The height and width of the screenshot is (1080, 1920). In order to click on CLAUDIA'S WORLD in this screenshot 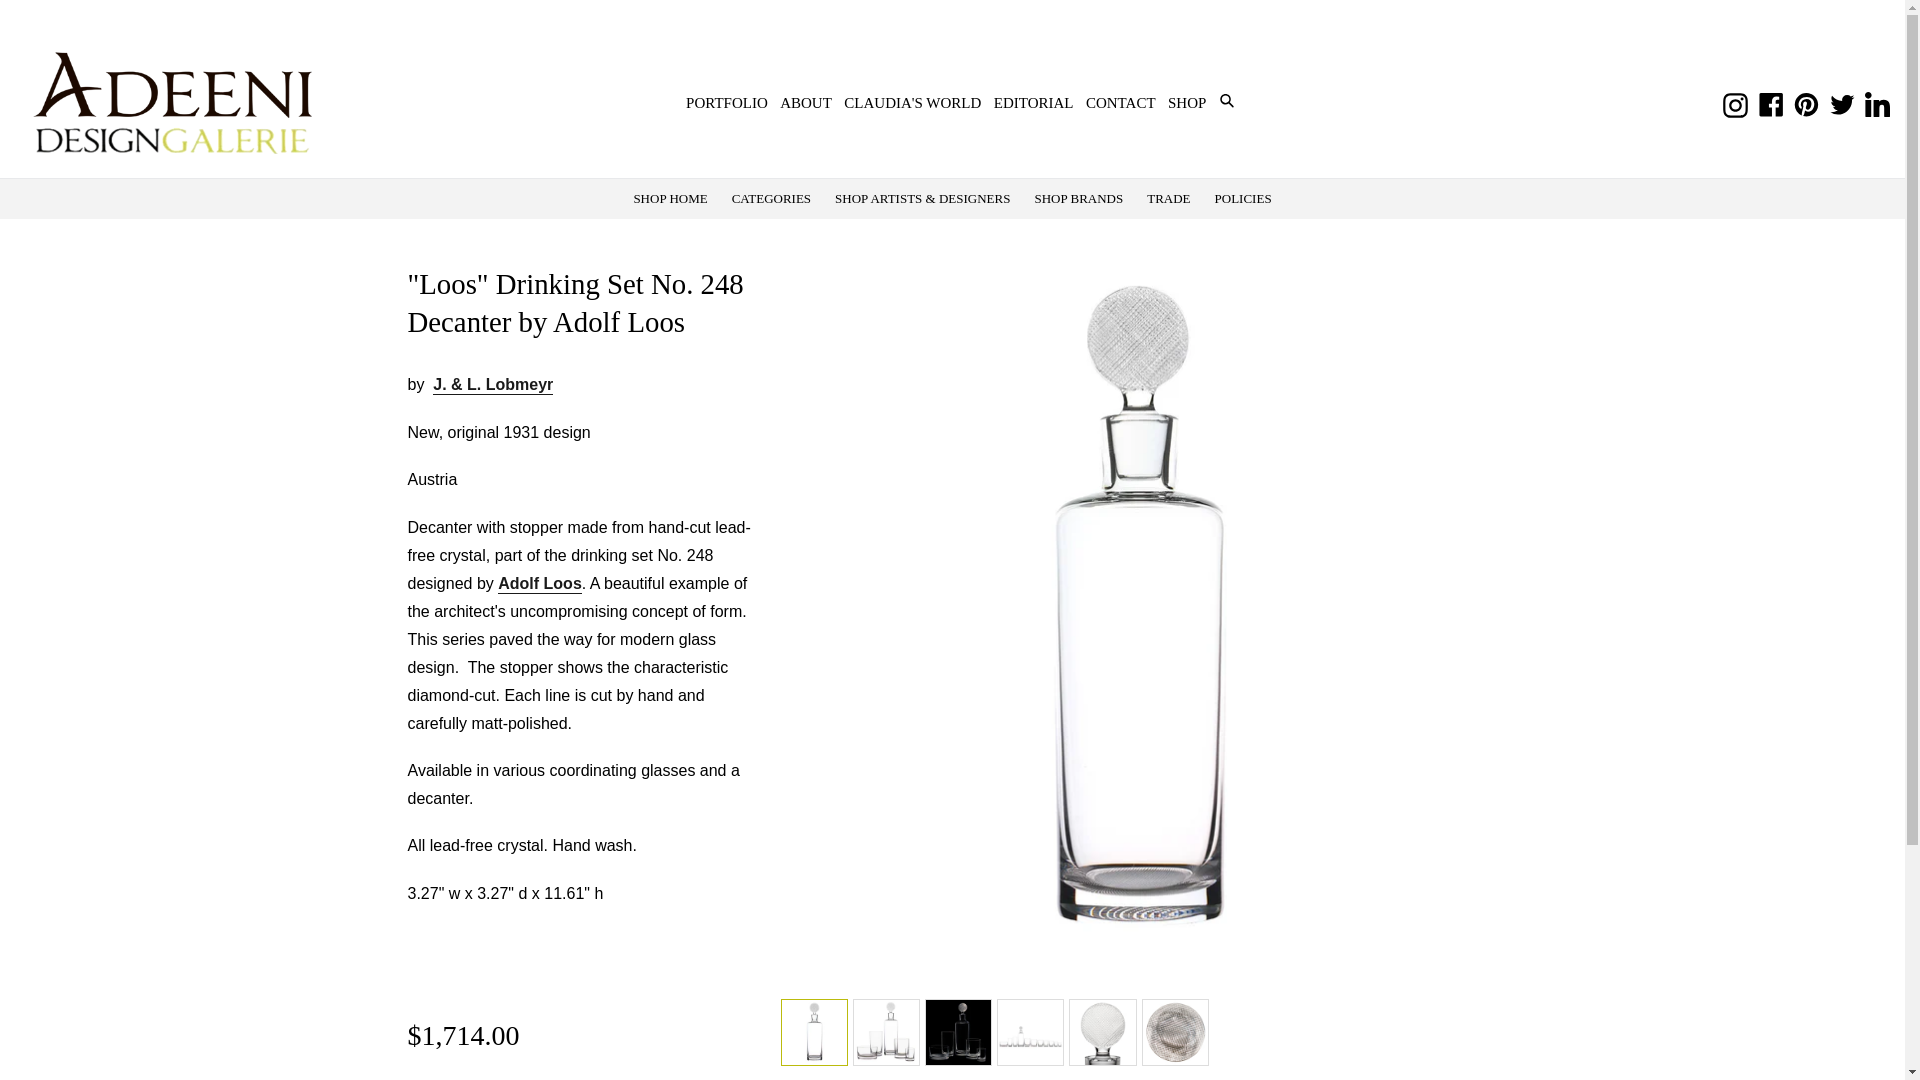, I will do `click(912, 102)`.